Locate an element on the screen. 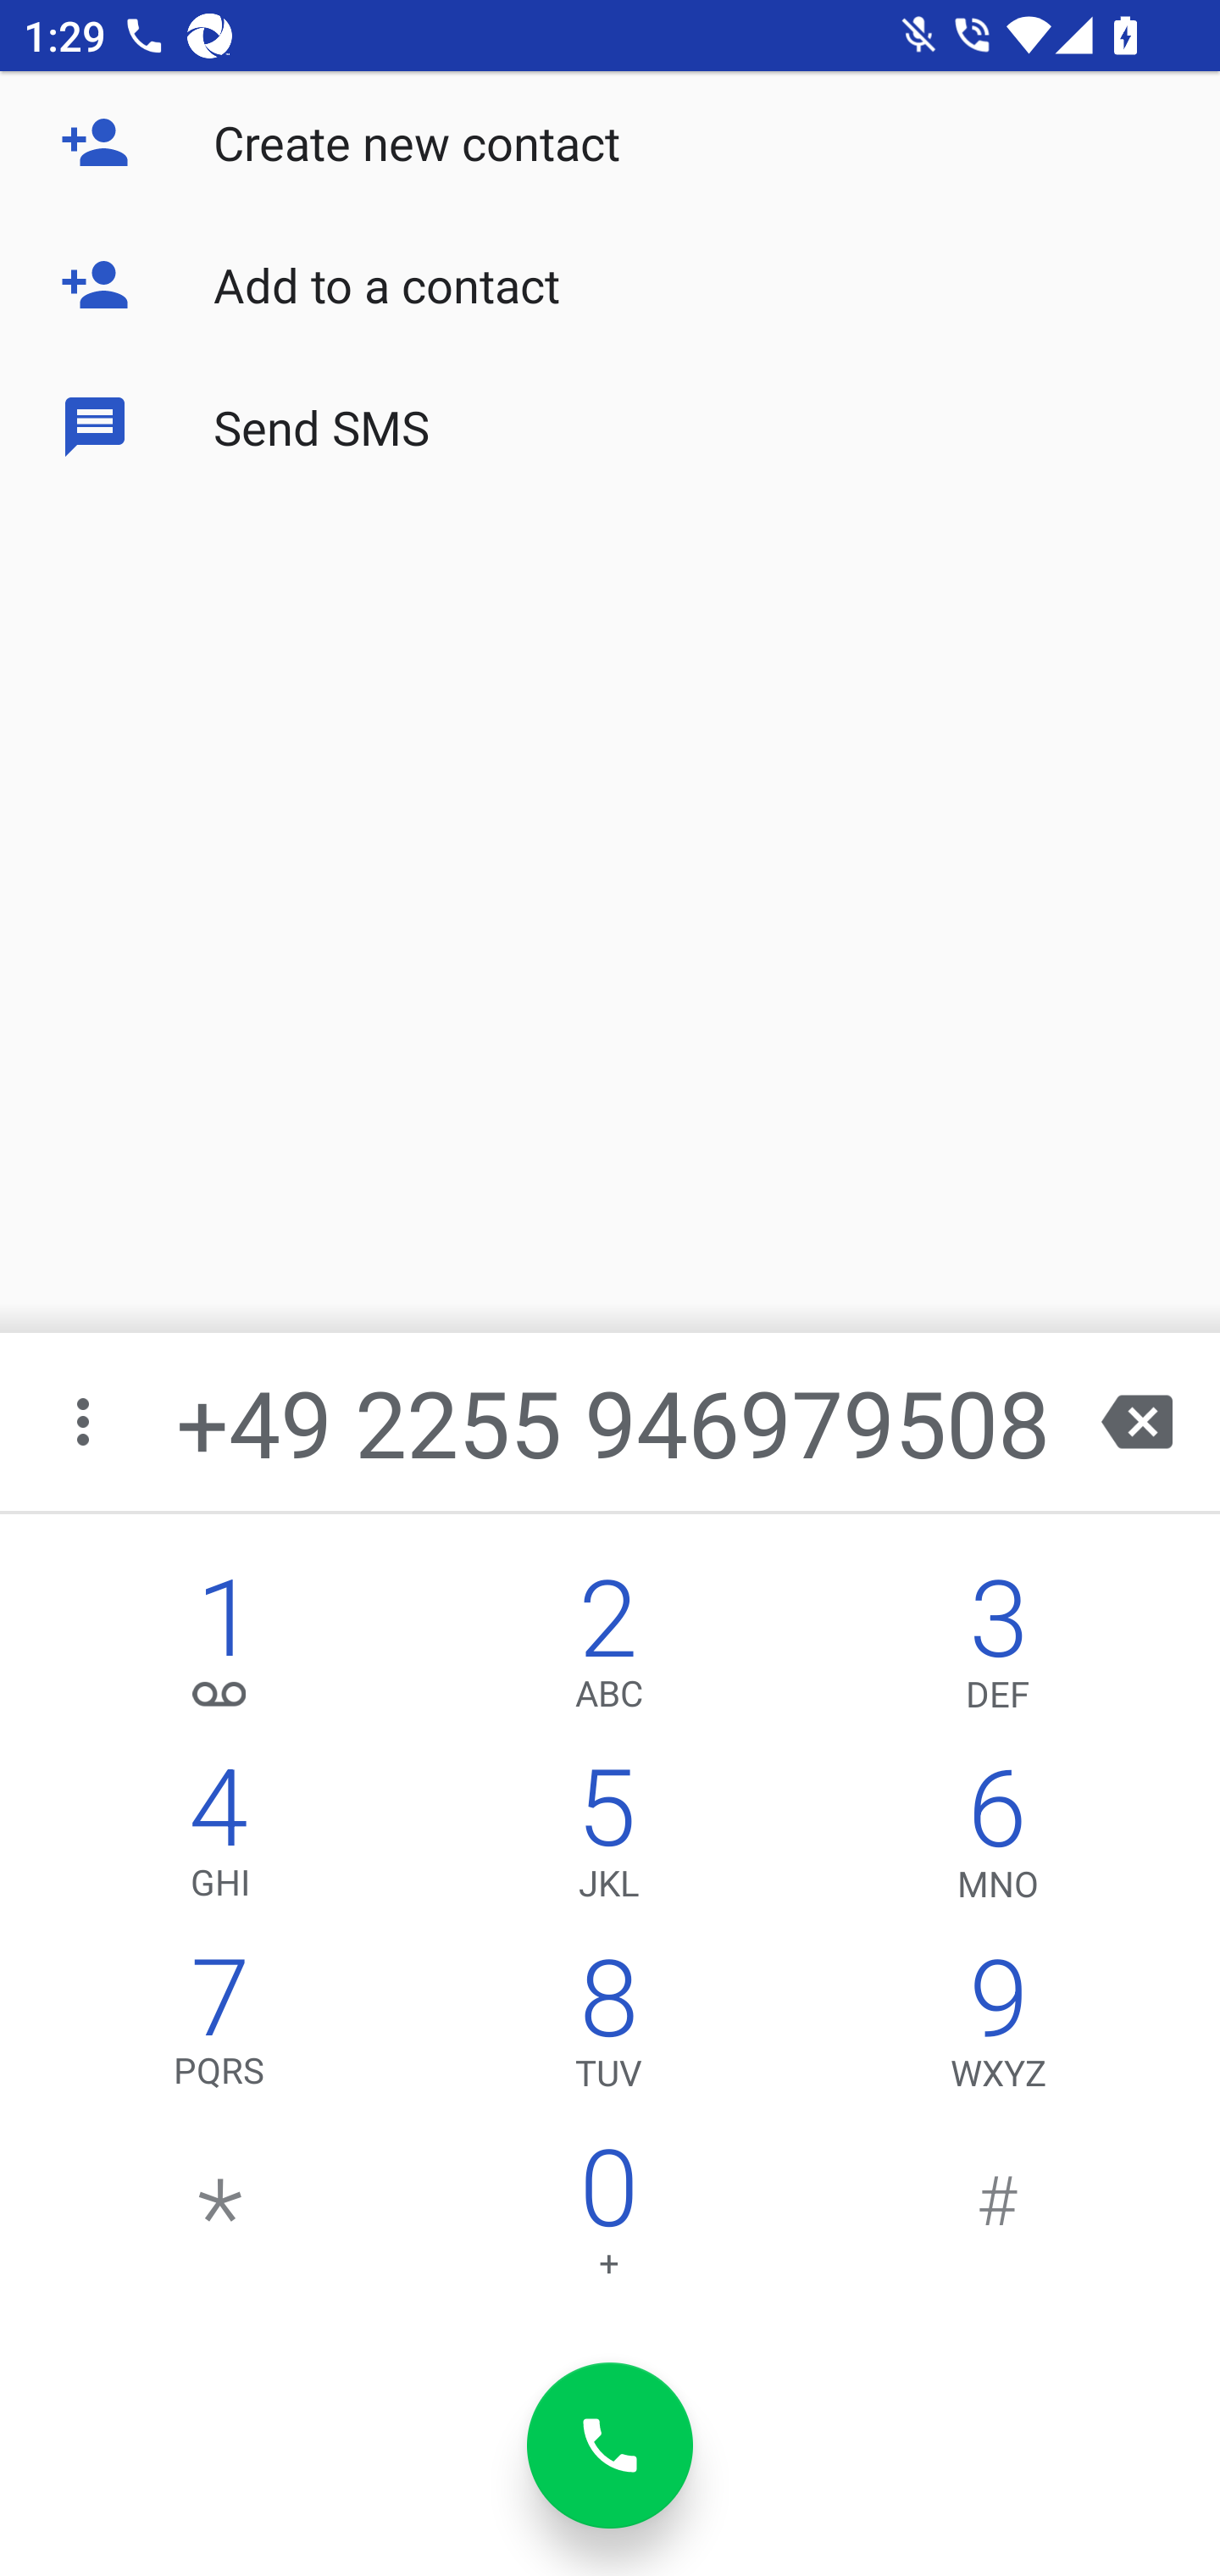 Image resolution: width=1220 pixels, height=2576 pixels. 1, 1 is located at coordinates (220, 1651).